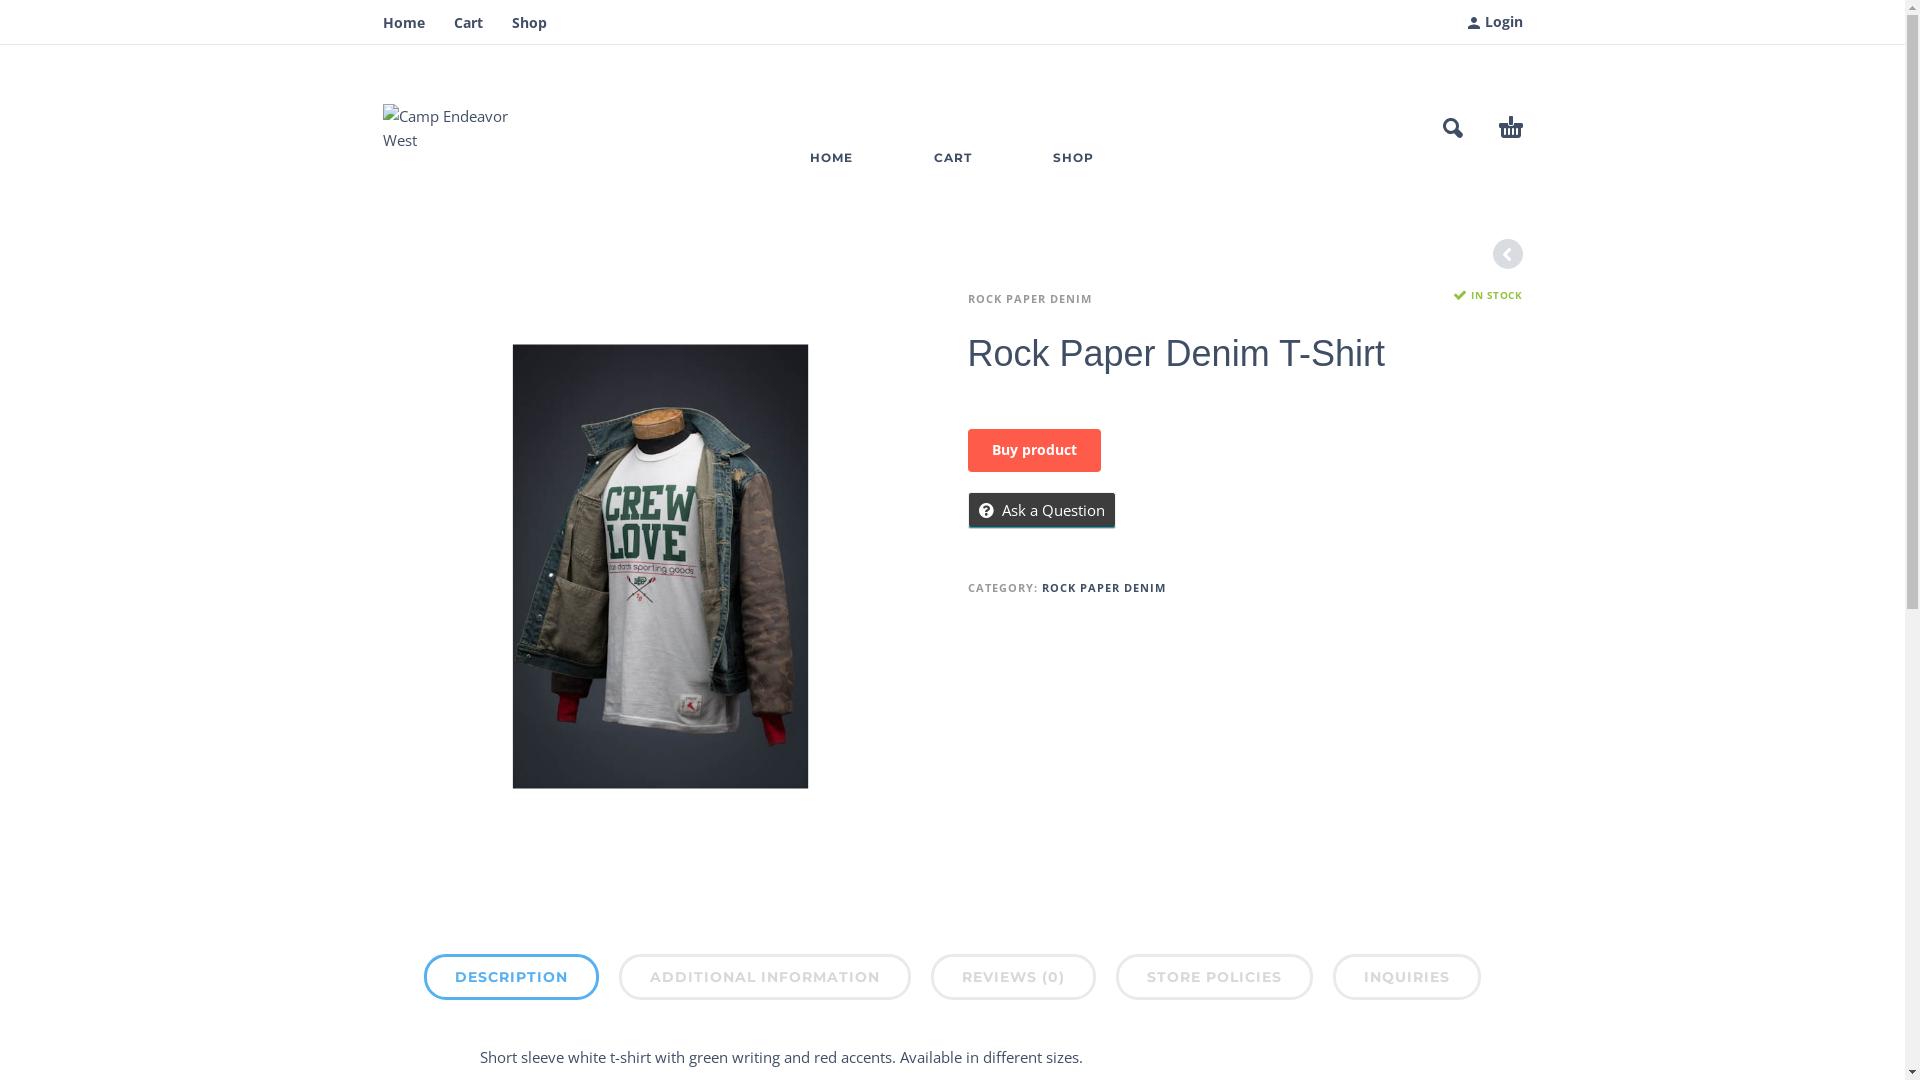 This screenshot has width=1920, height=1080. I want to click on Login, so click(1496, 22).